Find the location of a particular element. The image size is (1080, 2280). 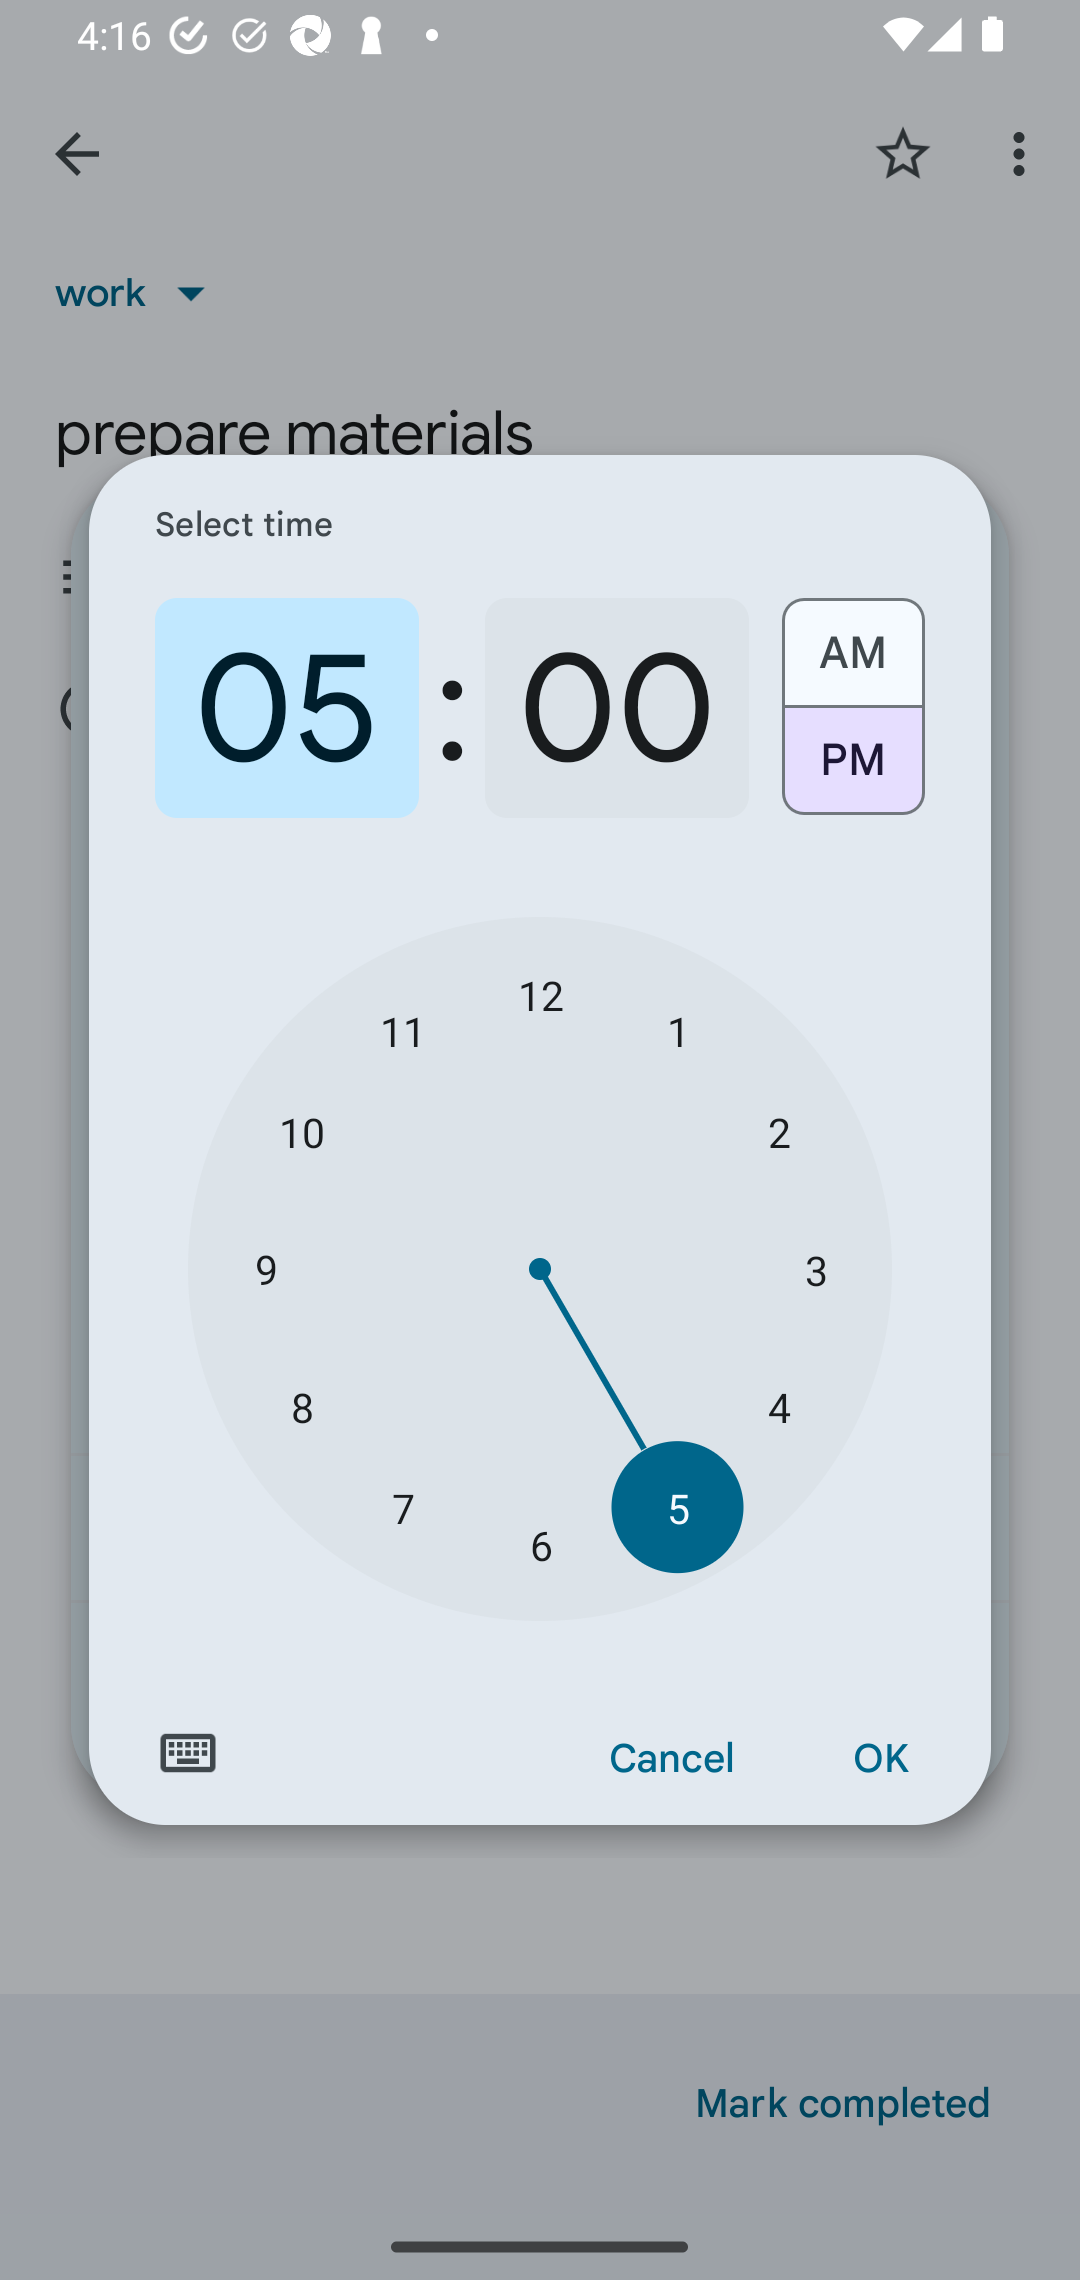

4 4 o'clock is located at coordinates (778, 1406).